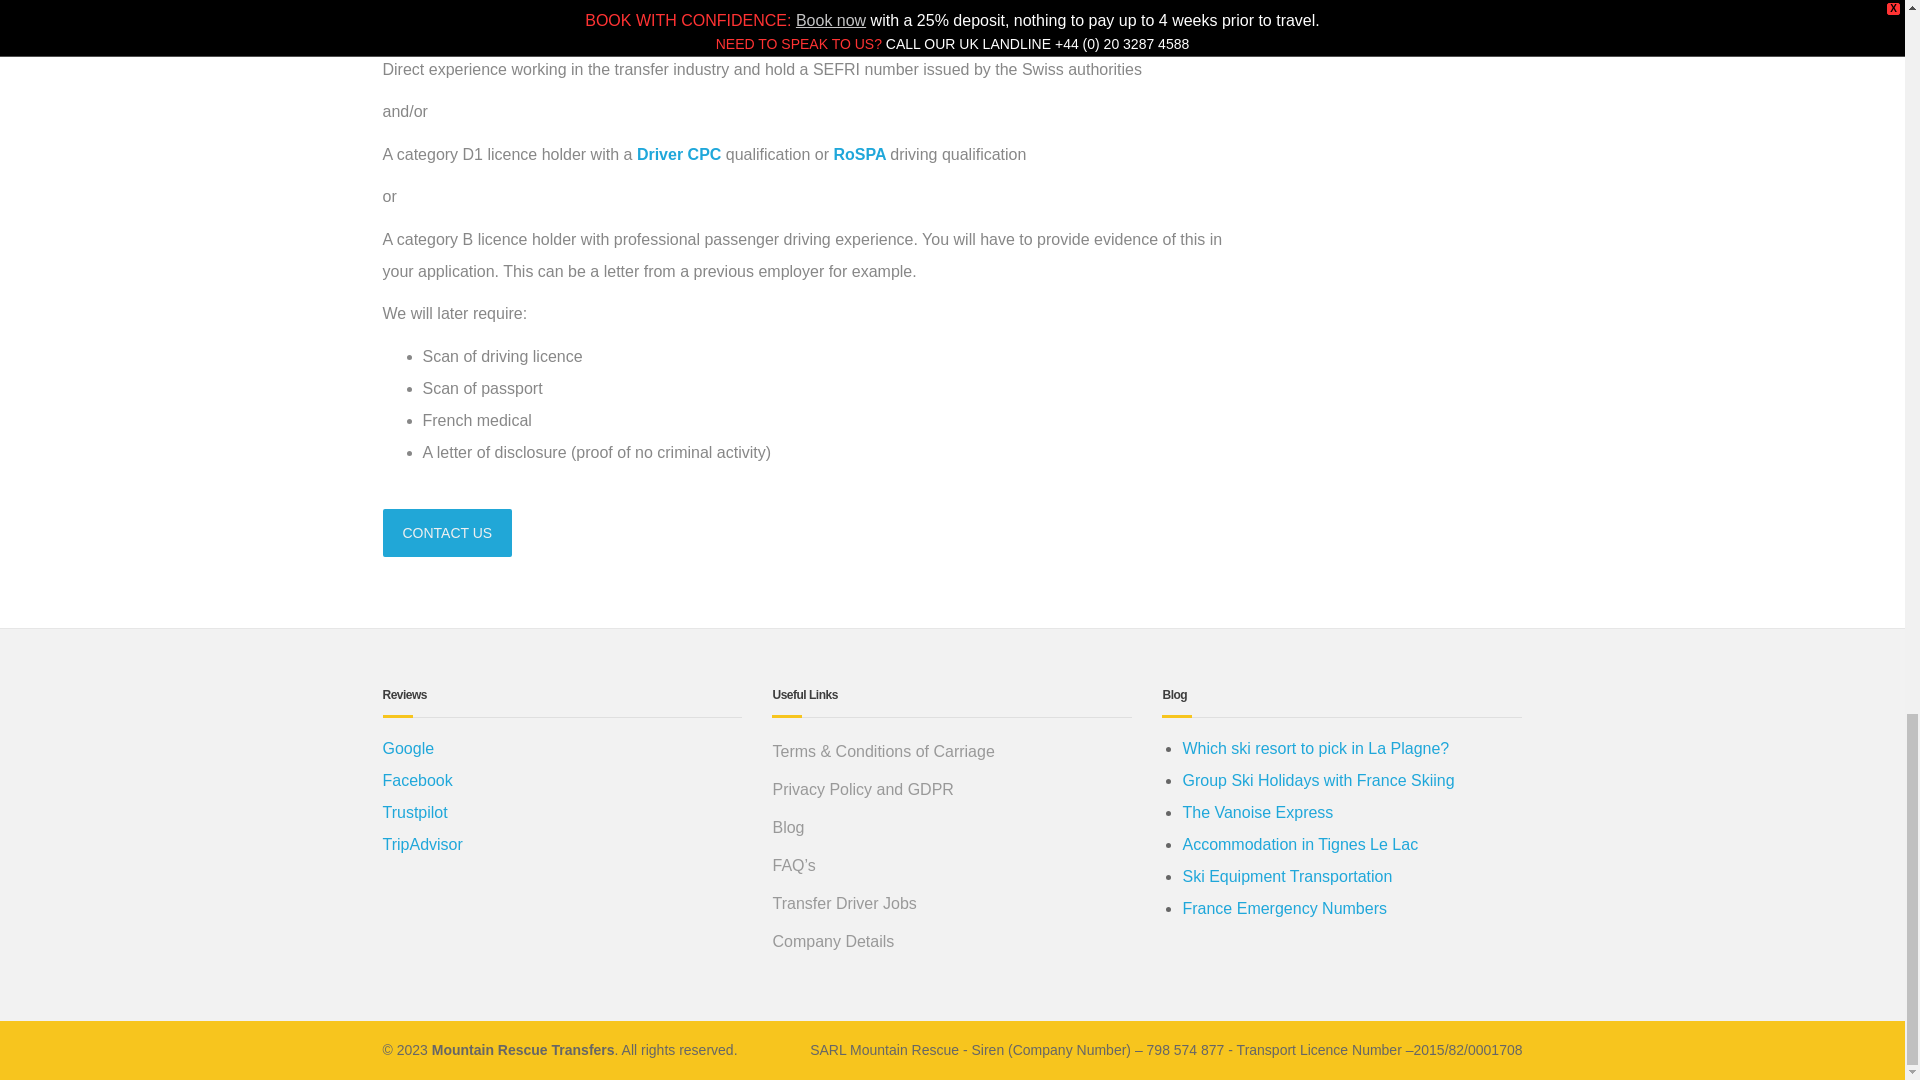 The image size is (1920, 1080). What do you see at coordinates (408, 748) in the screenshot?
I see `Google` at bounding box center [408, 748].